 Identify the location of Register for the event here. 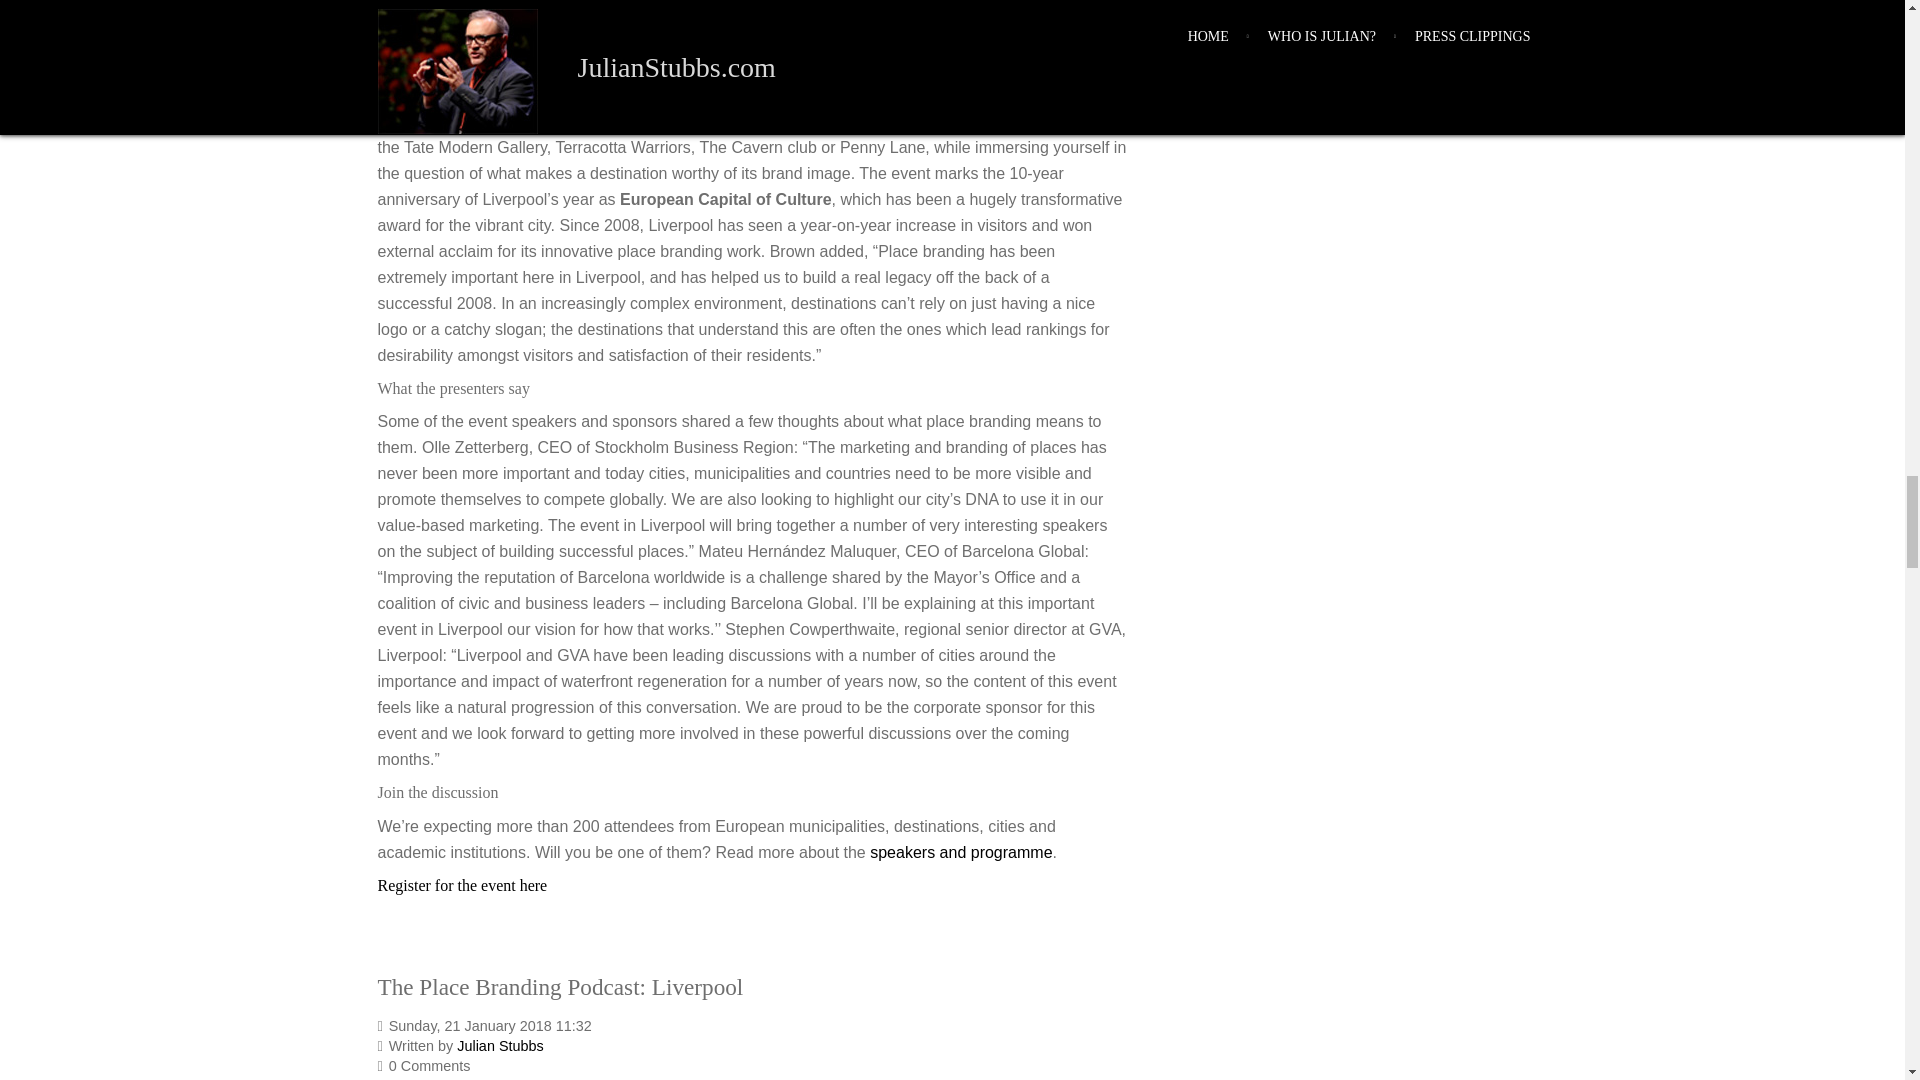
(462, 885).